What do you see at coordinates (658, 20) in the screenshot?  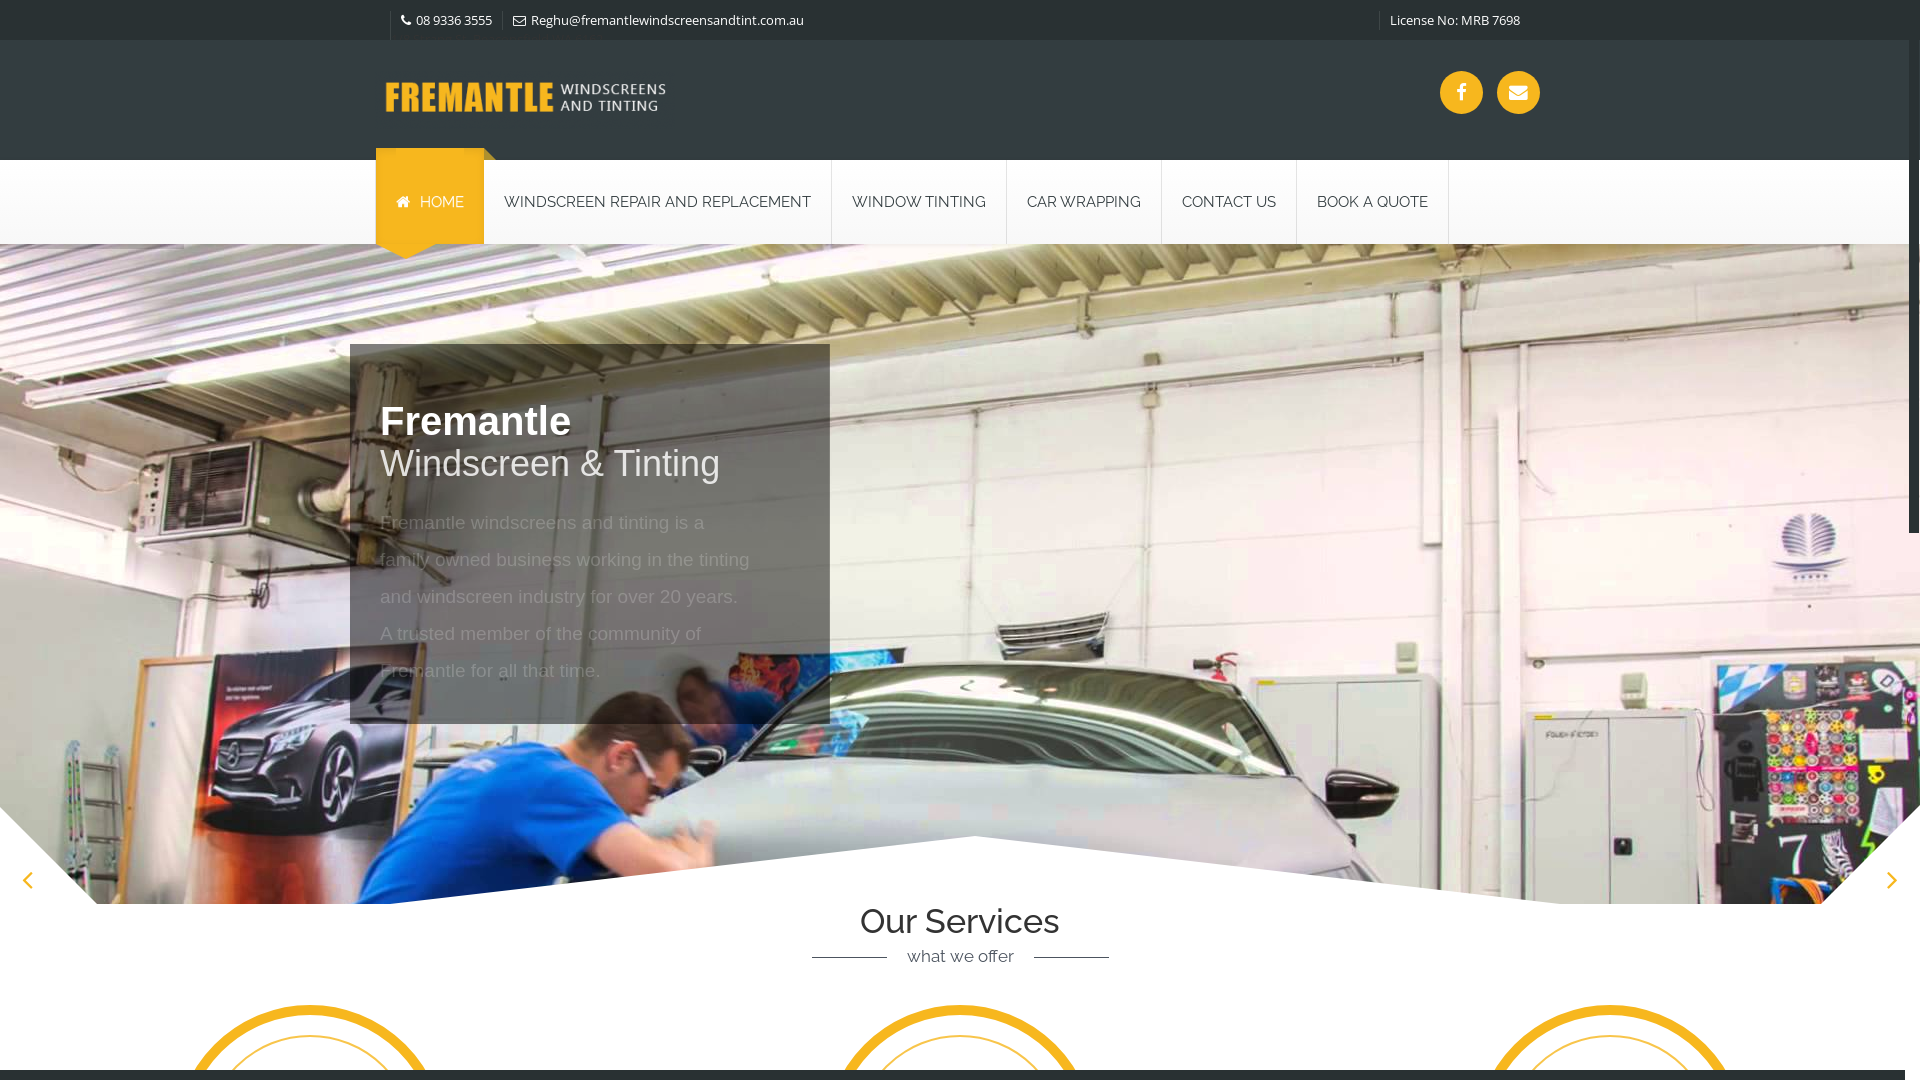 I see `Reghu@fremantlewindscreensandtint.com.au` at bounding box center [658, 20].